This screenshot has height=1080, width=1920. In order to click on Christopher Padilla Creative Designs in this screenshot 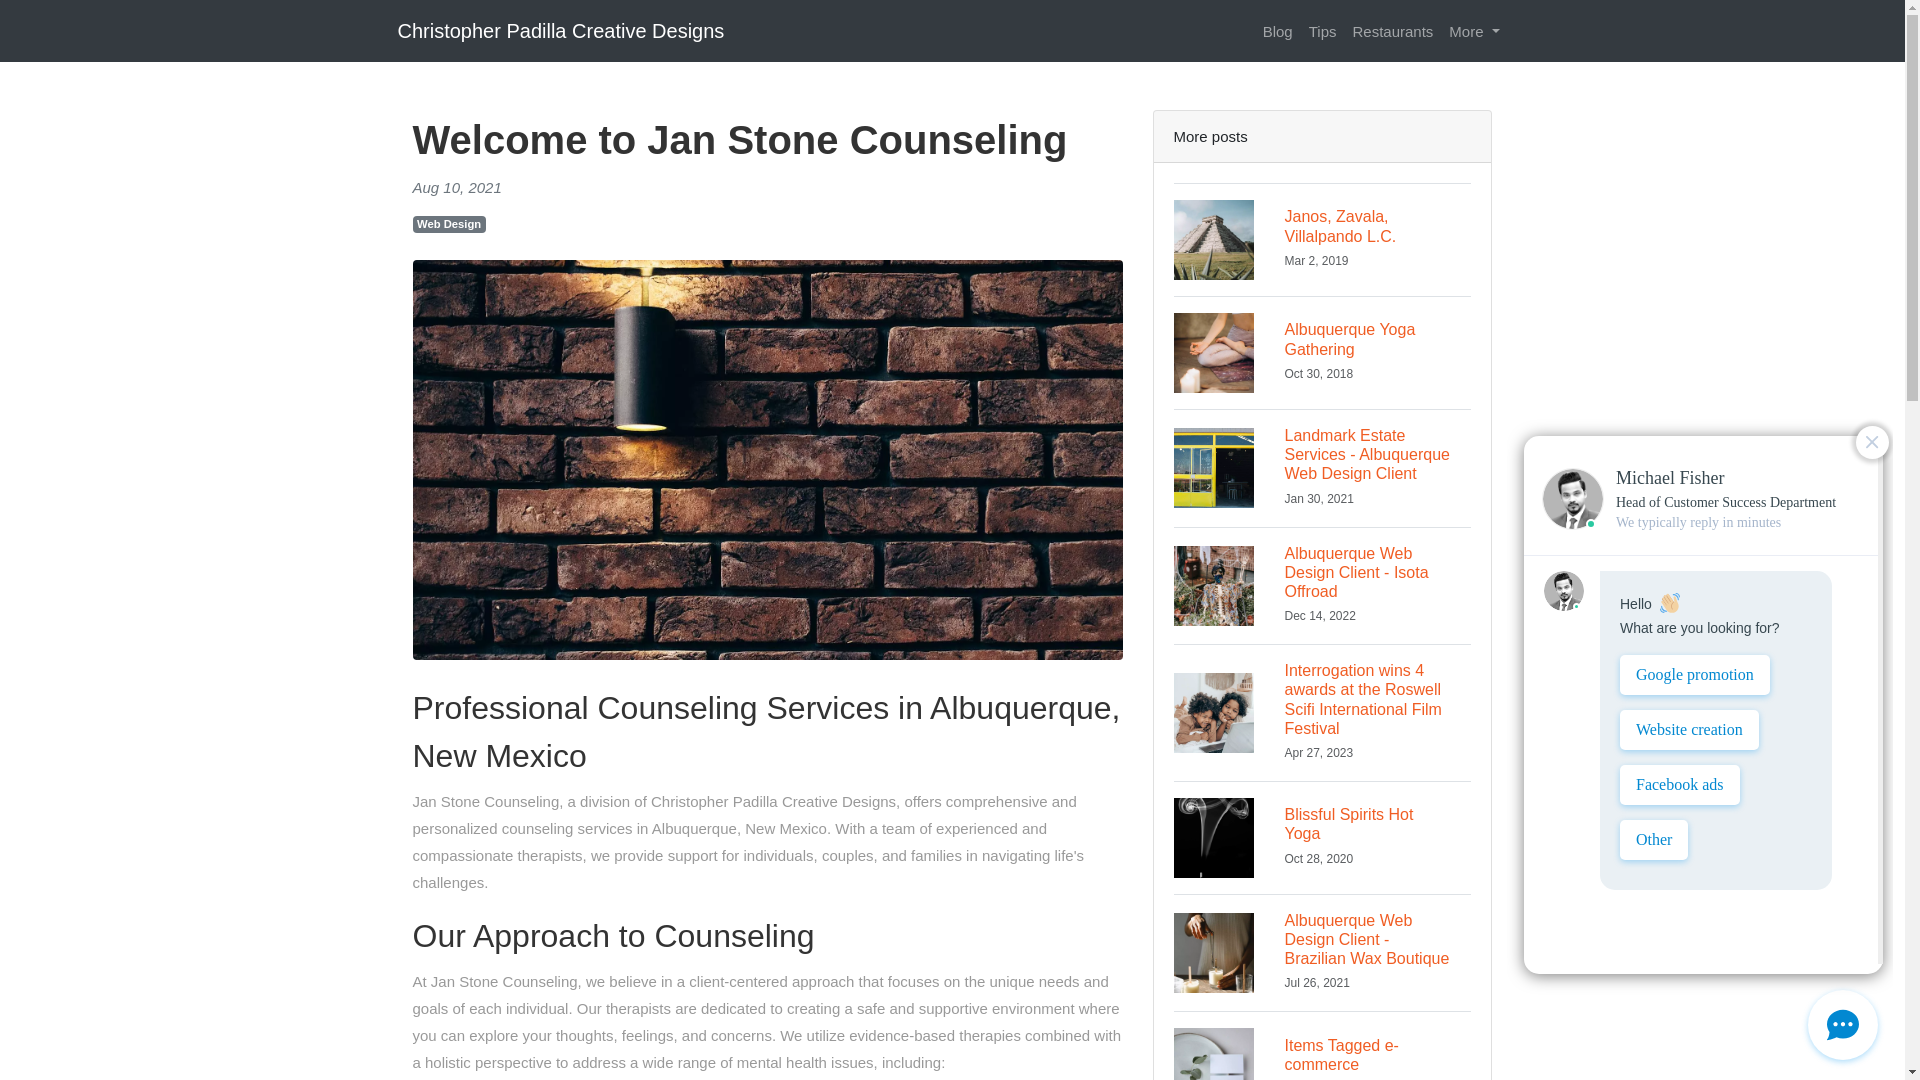, I will do `click(561, 30)`.